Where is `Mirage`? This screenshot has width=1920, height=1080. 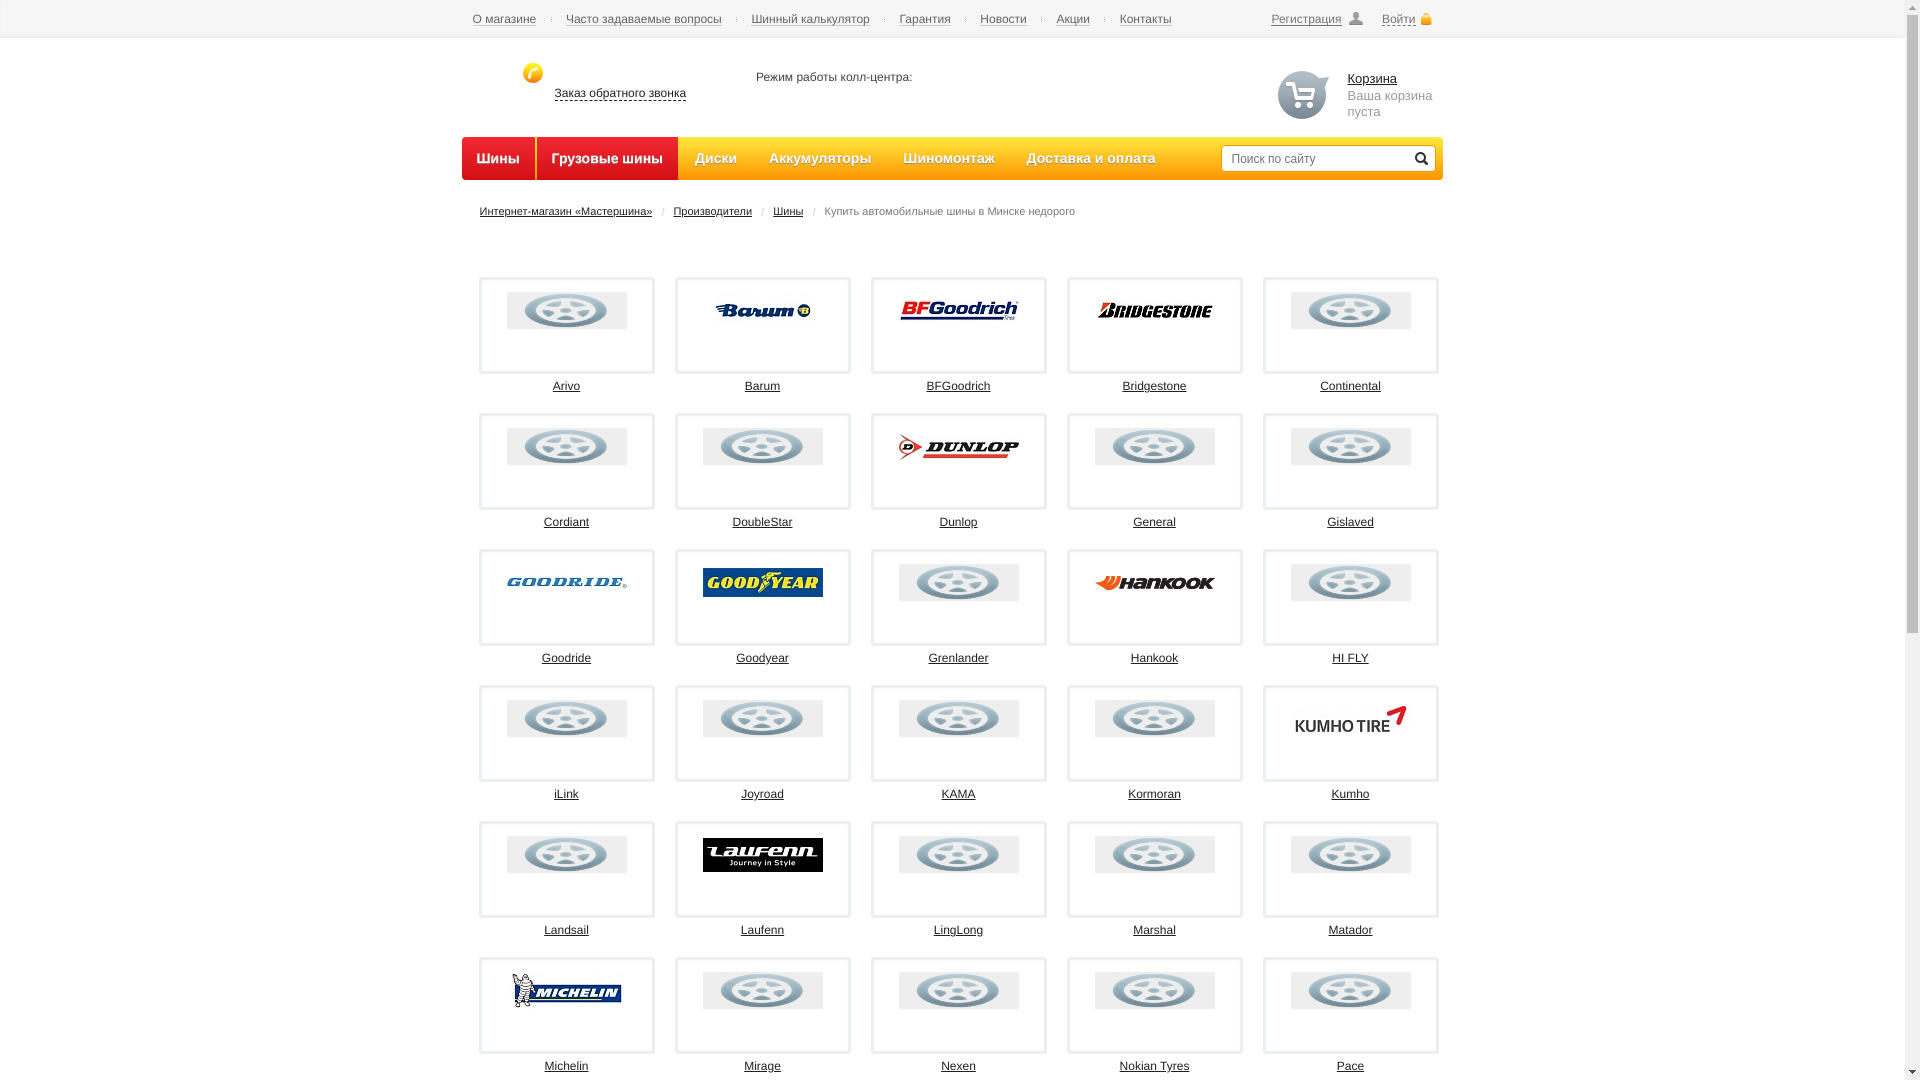
Mirage is located at coordinates (762, 1066).